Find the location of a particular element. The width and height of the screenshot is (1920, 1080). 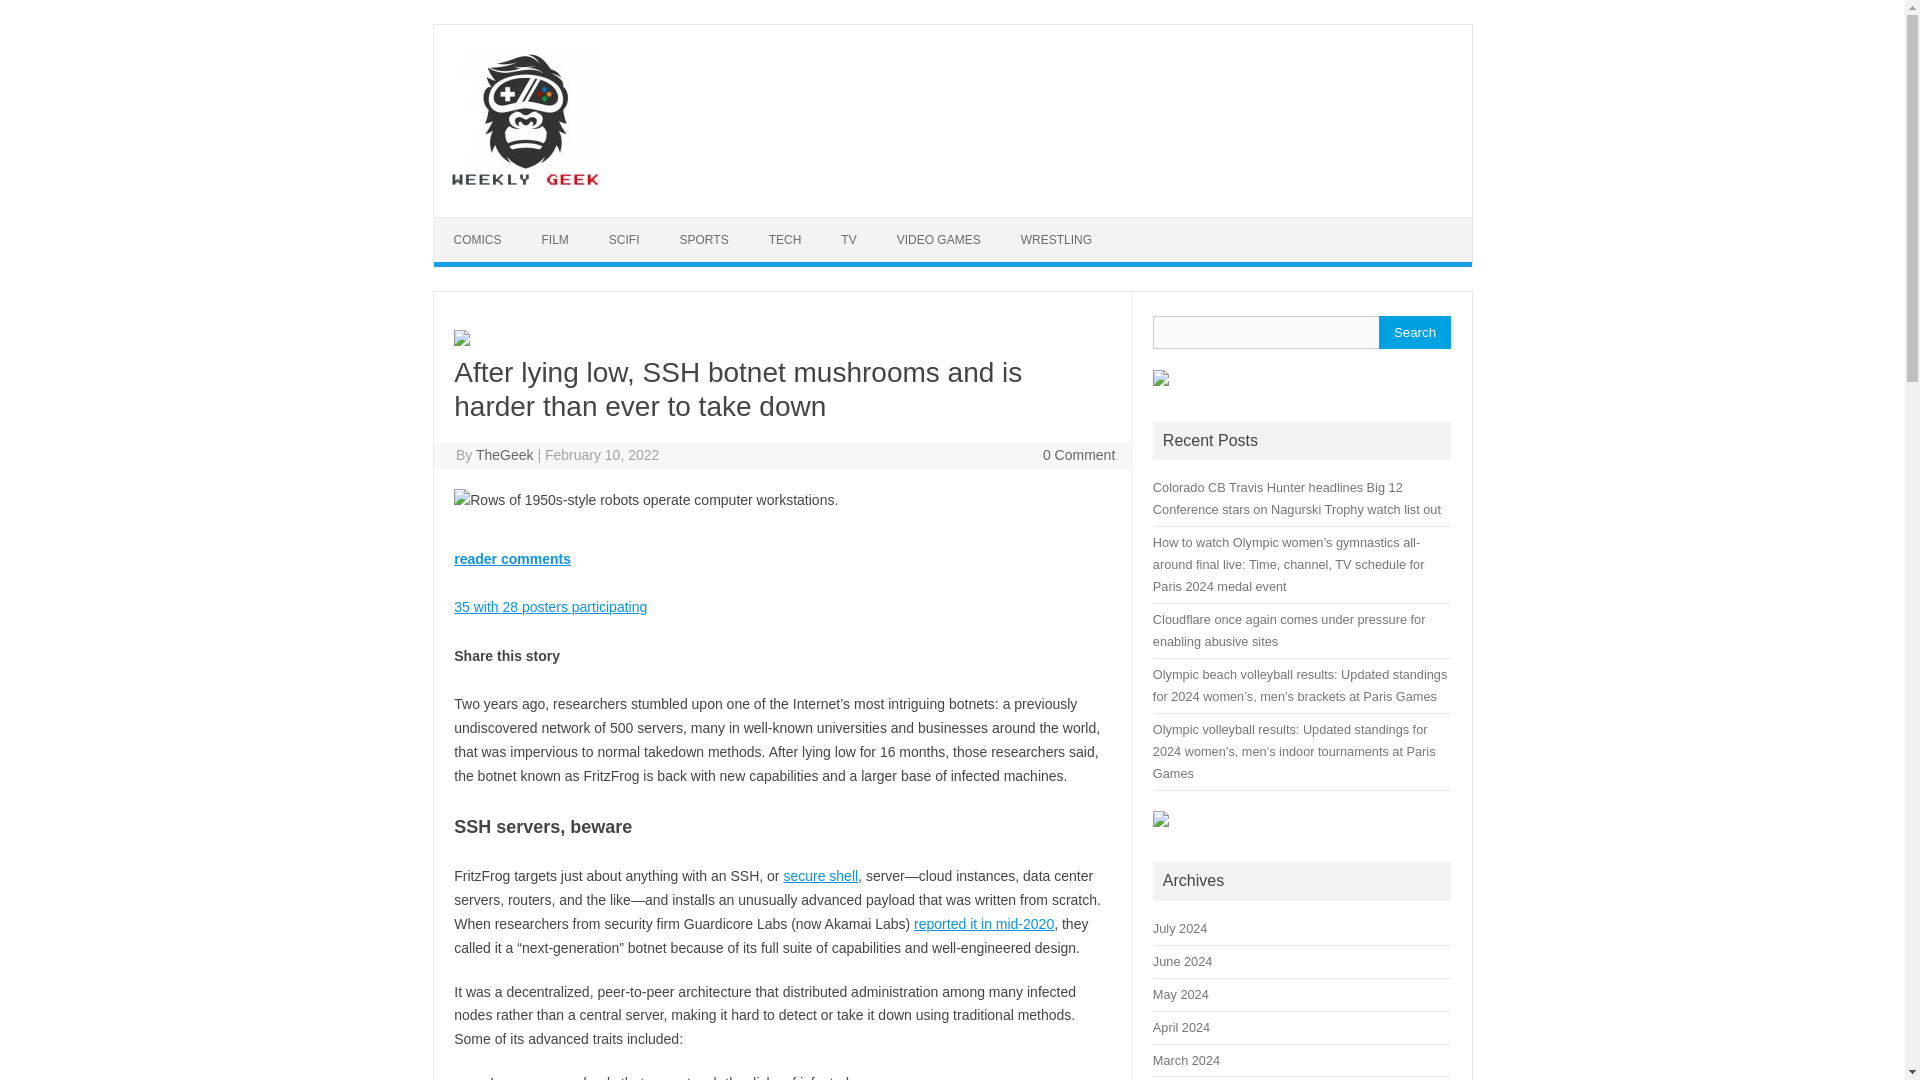

28 posters participating is located at coordinates (550, 606).